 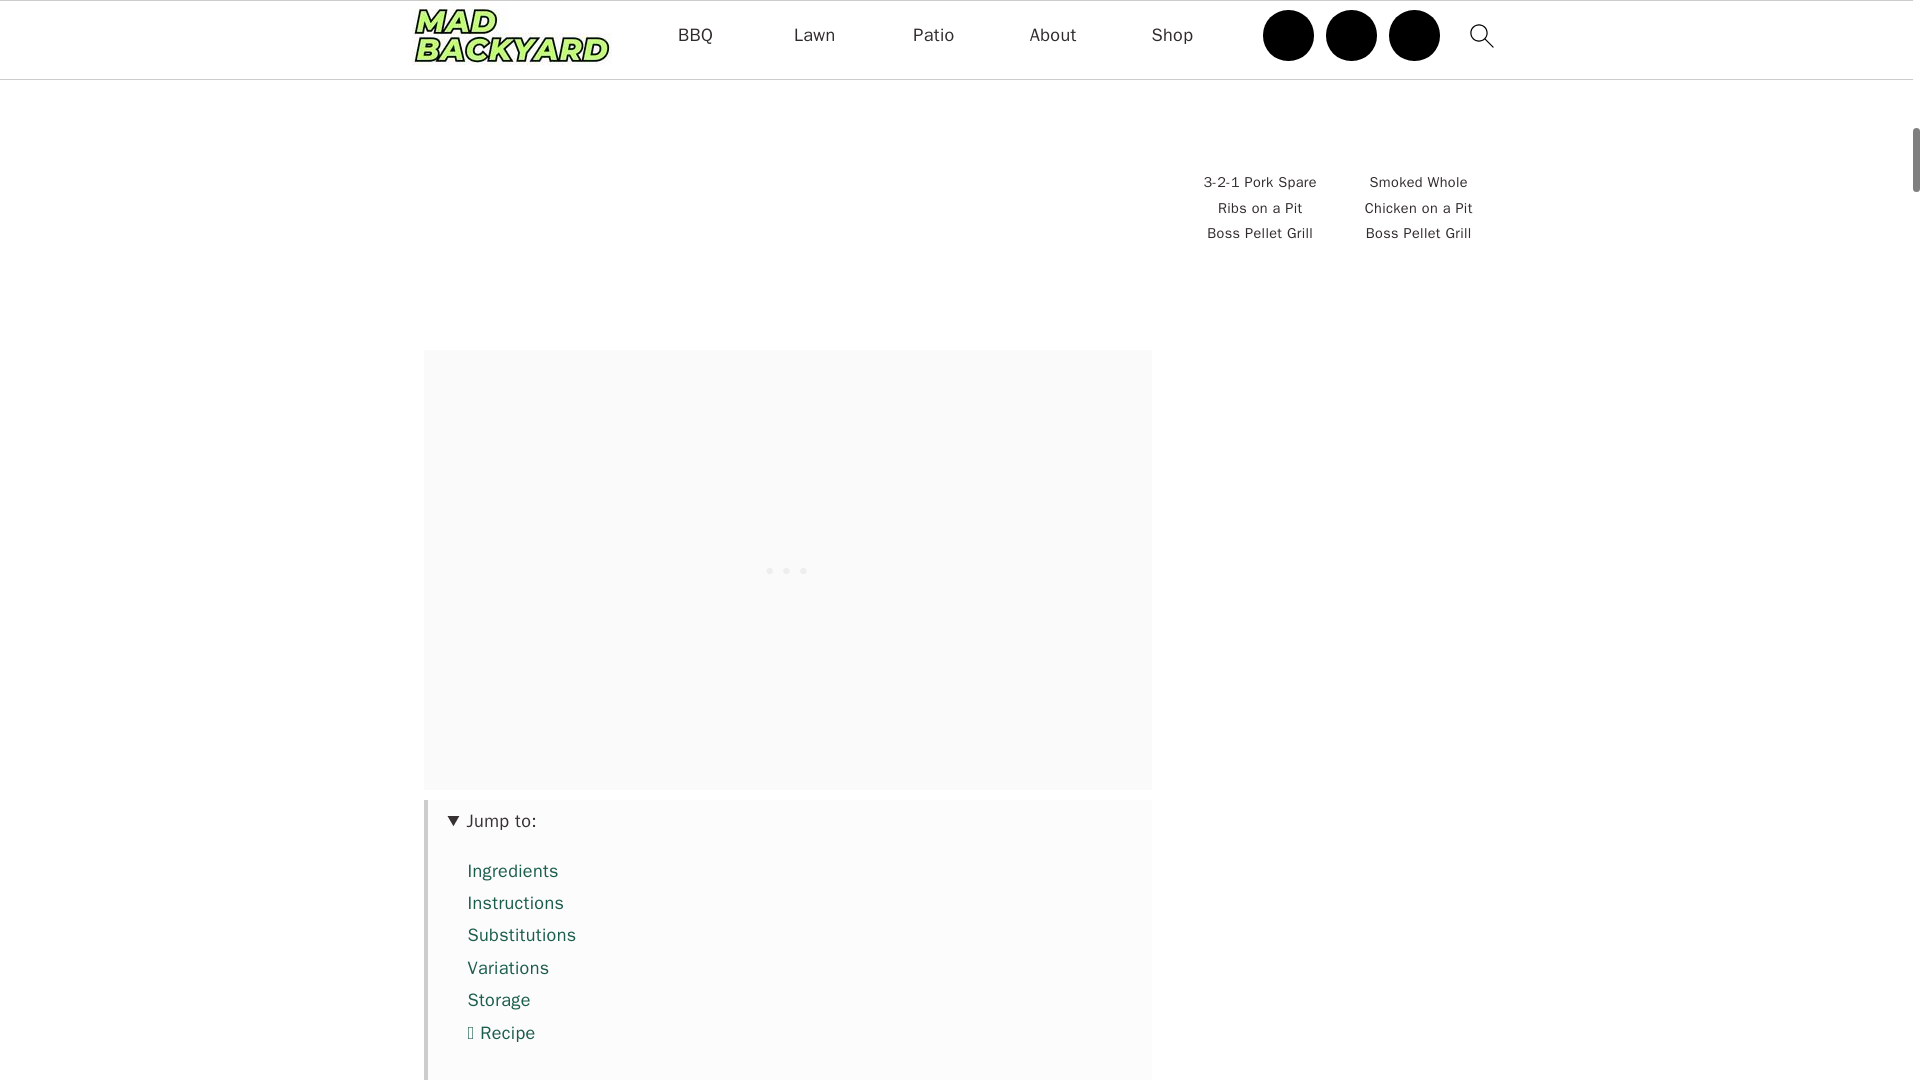 What do you see at coordinates (516, 902) in the screenshot?
I see `Instructions` at bounding box center [516, 902].